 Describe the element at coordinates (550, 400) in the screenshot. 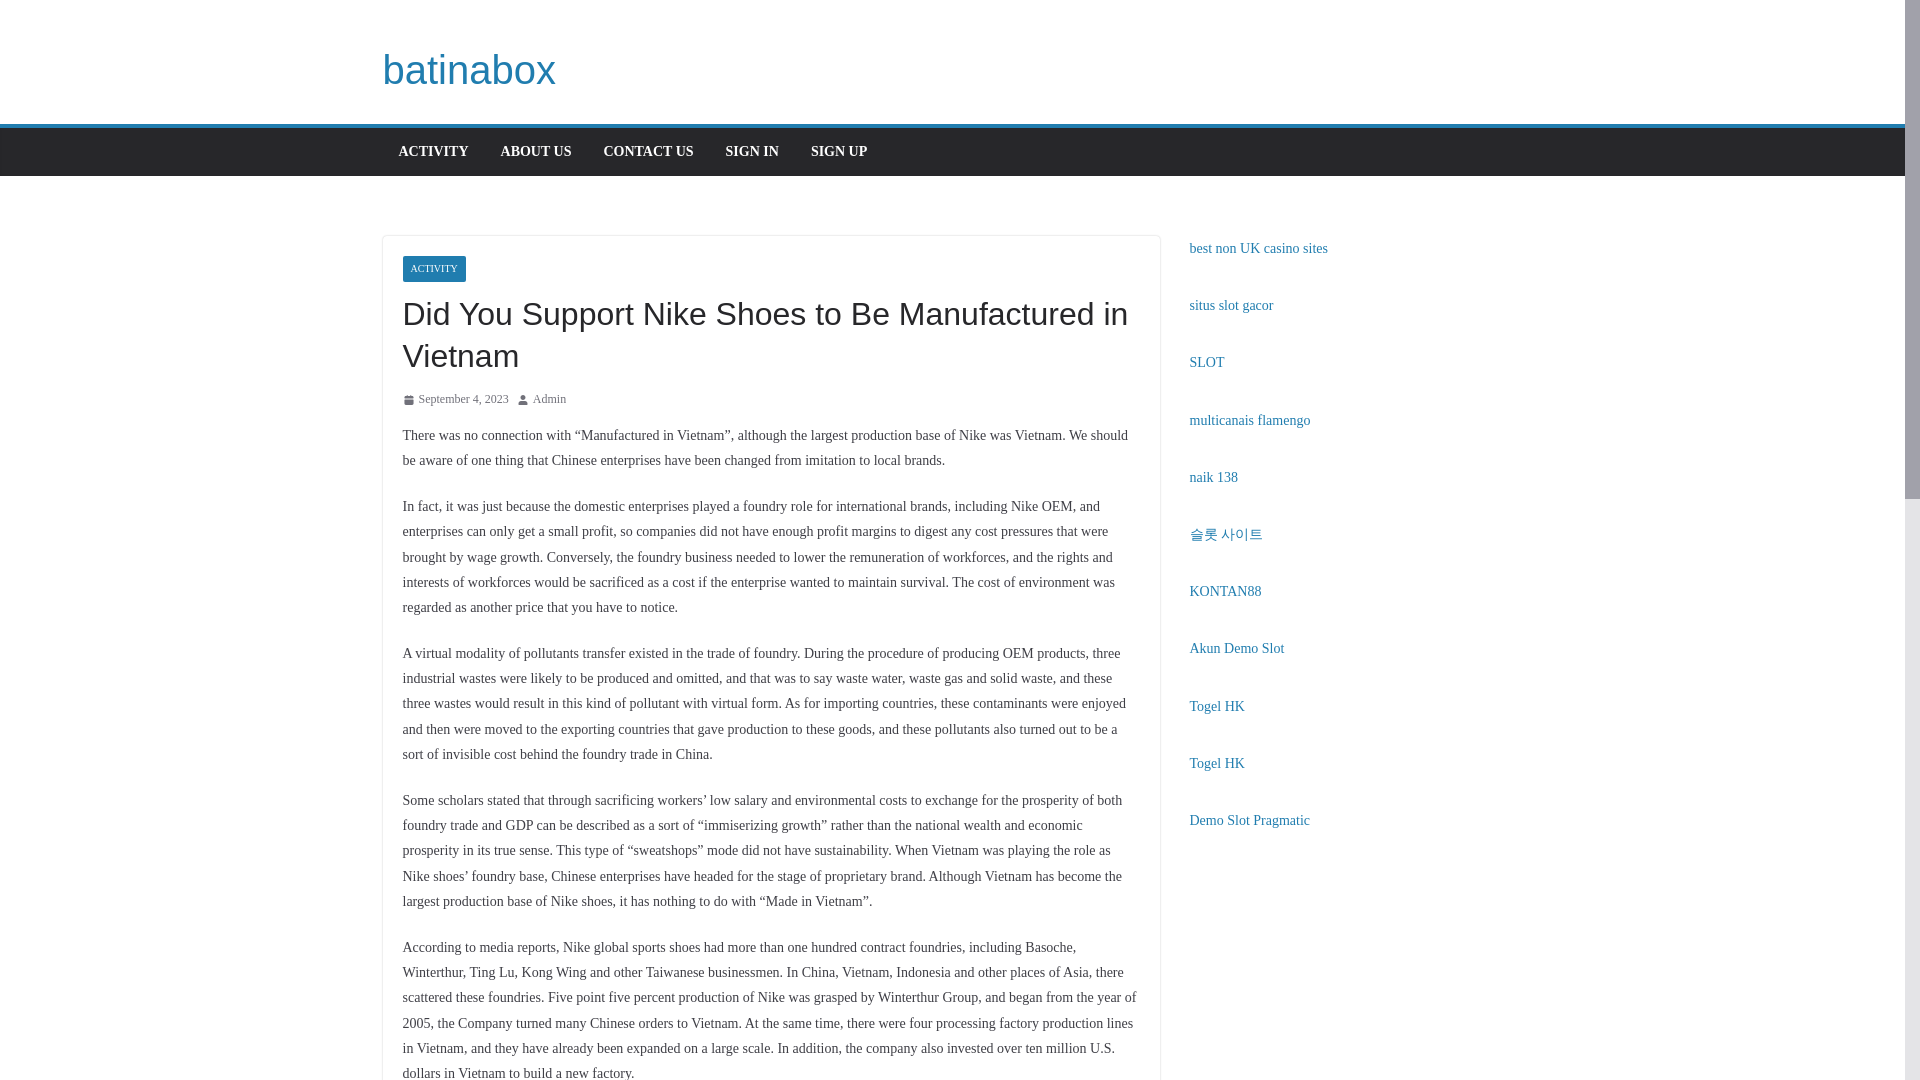

I see `Admin` at that location.